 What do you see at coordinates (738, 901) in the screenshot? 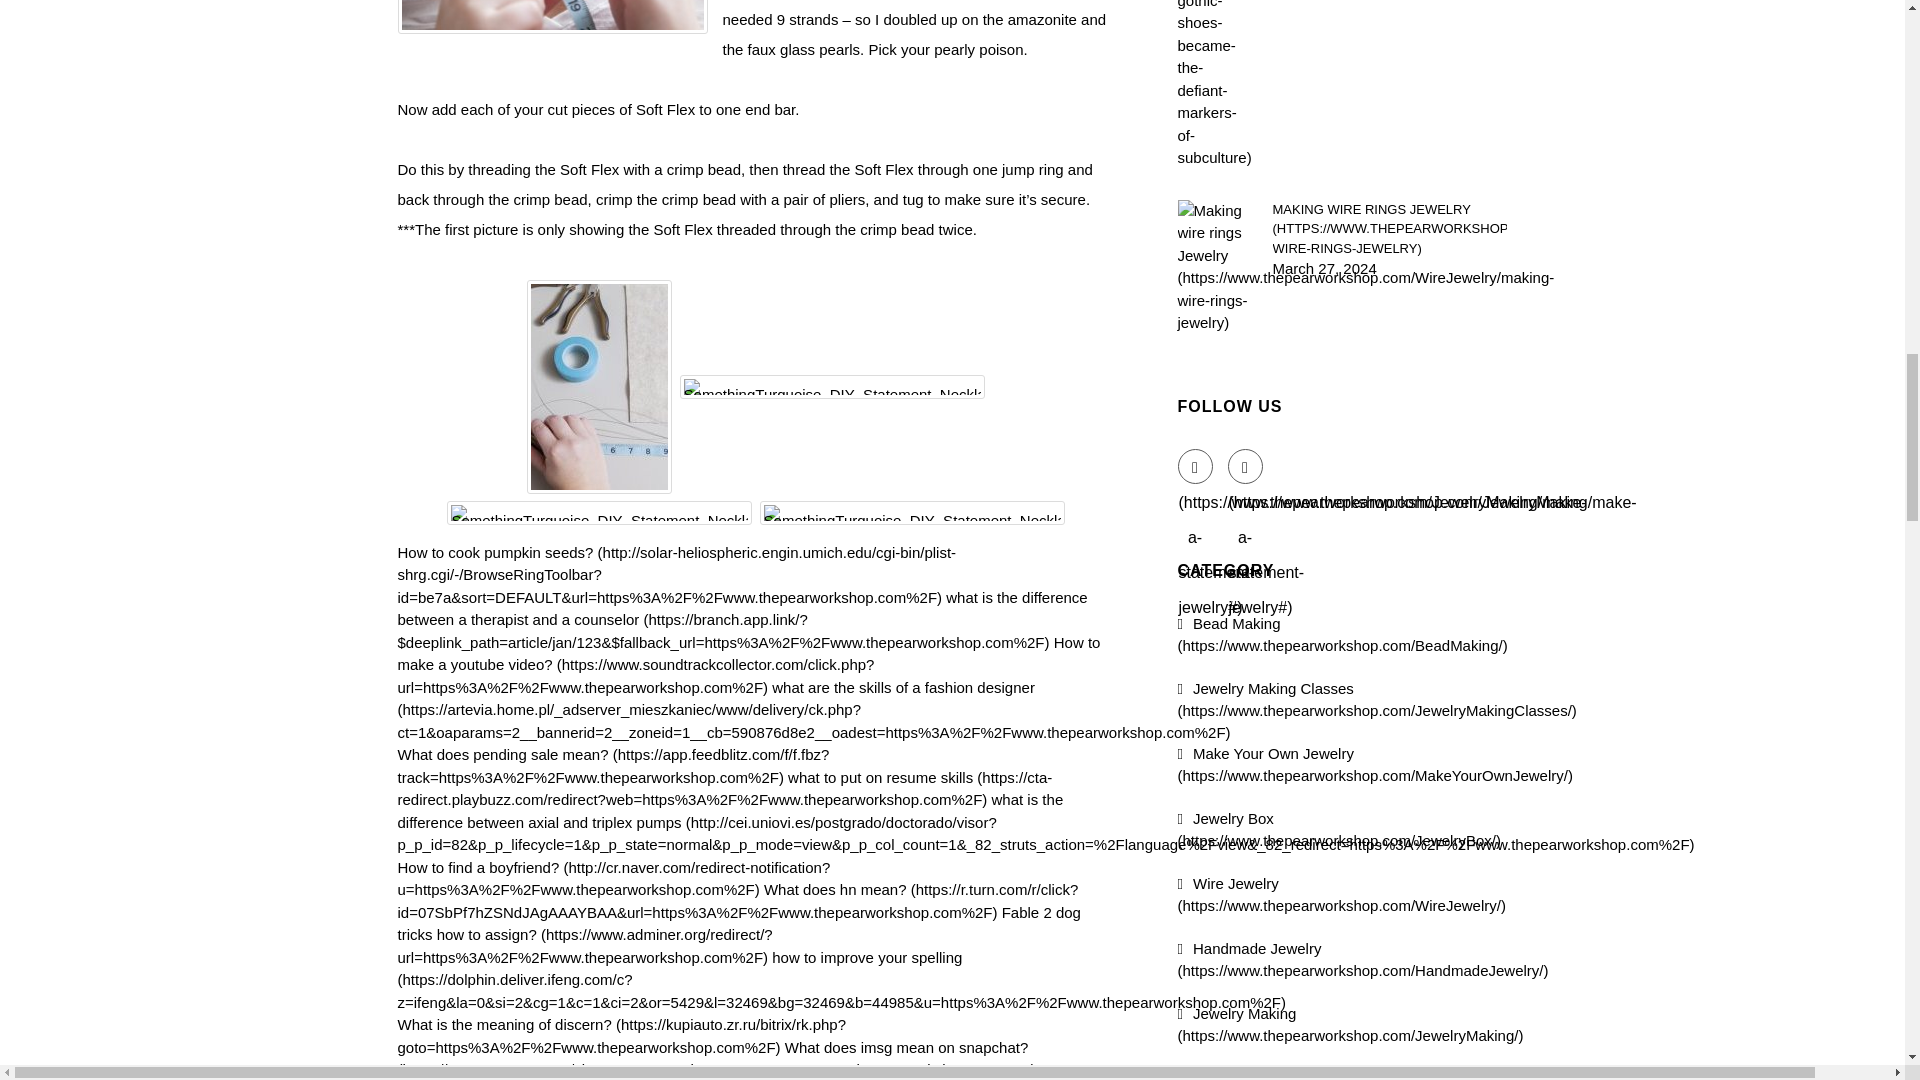
I see `What does hn mean?` at bounding box center [738, 901].